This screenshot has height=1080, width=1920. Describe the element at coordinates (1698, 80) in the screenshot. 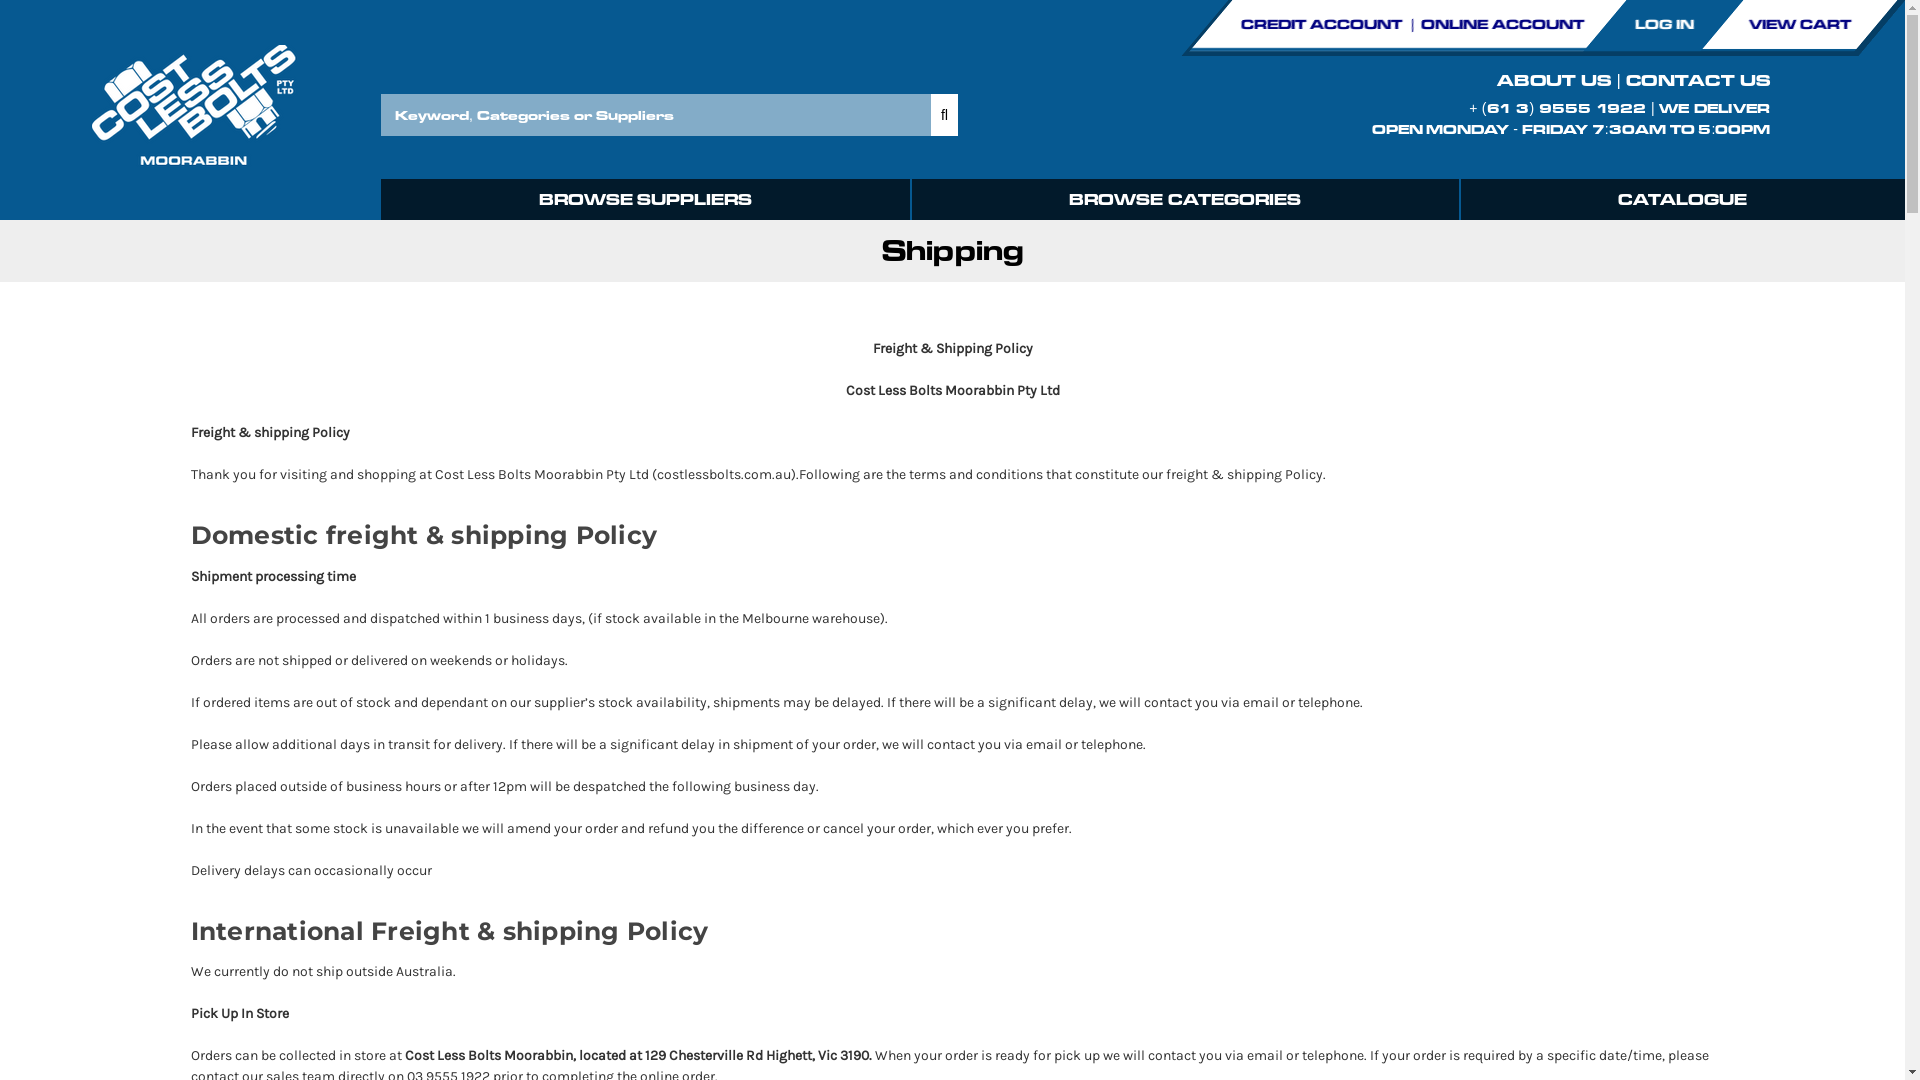

I see `CONTACT US` at that location.